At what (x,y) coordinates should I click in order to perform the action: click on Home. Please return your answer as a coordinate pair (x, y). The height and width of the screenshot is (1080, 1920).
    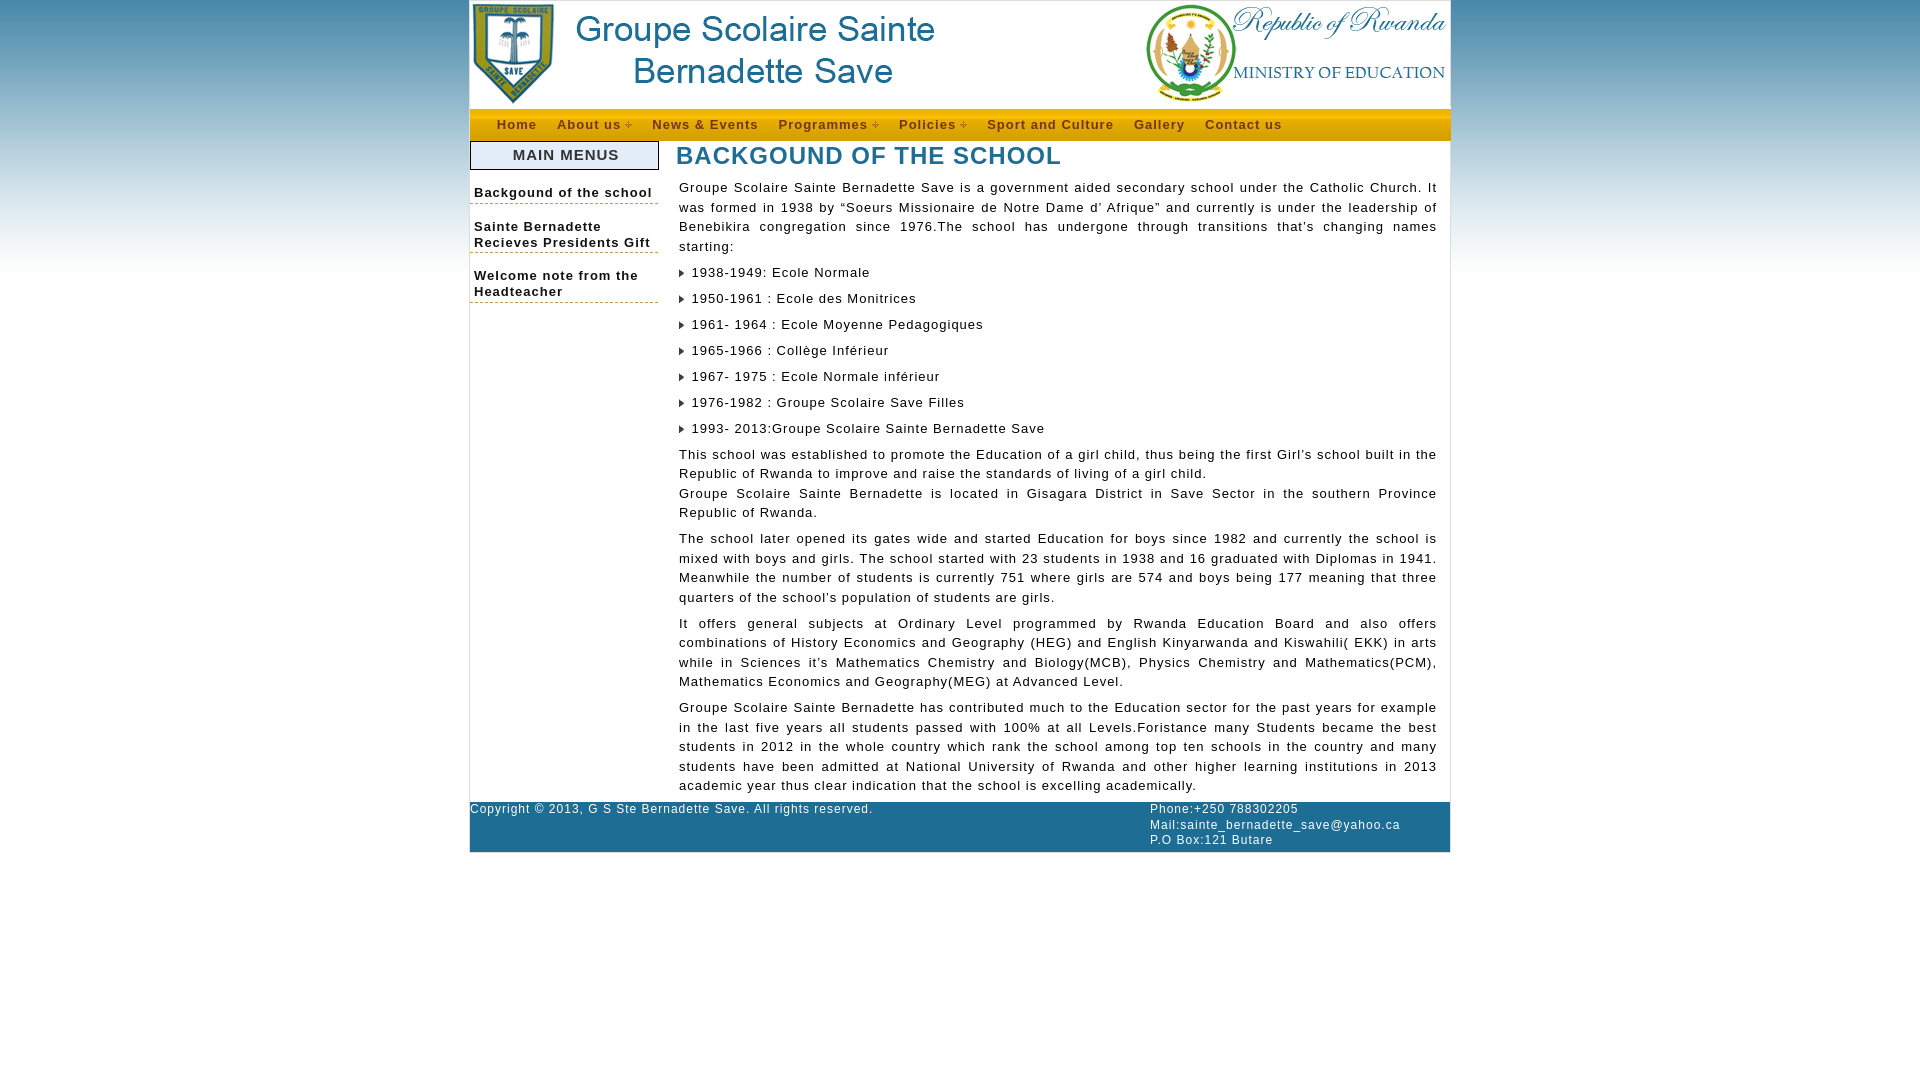
    Looking at the image, I should click on (516, 124).